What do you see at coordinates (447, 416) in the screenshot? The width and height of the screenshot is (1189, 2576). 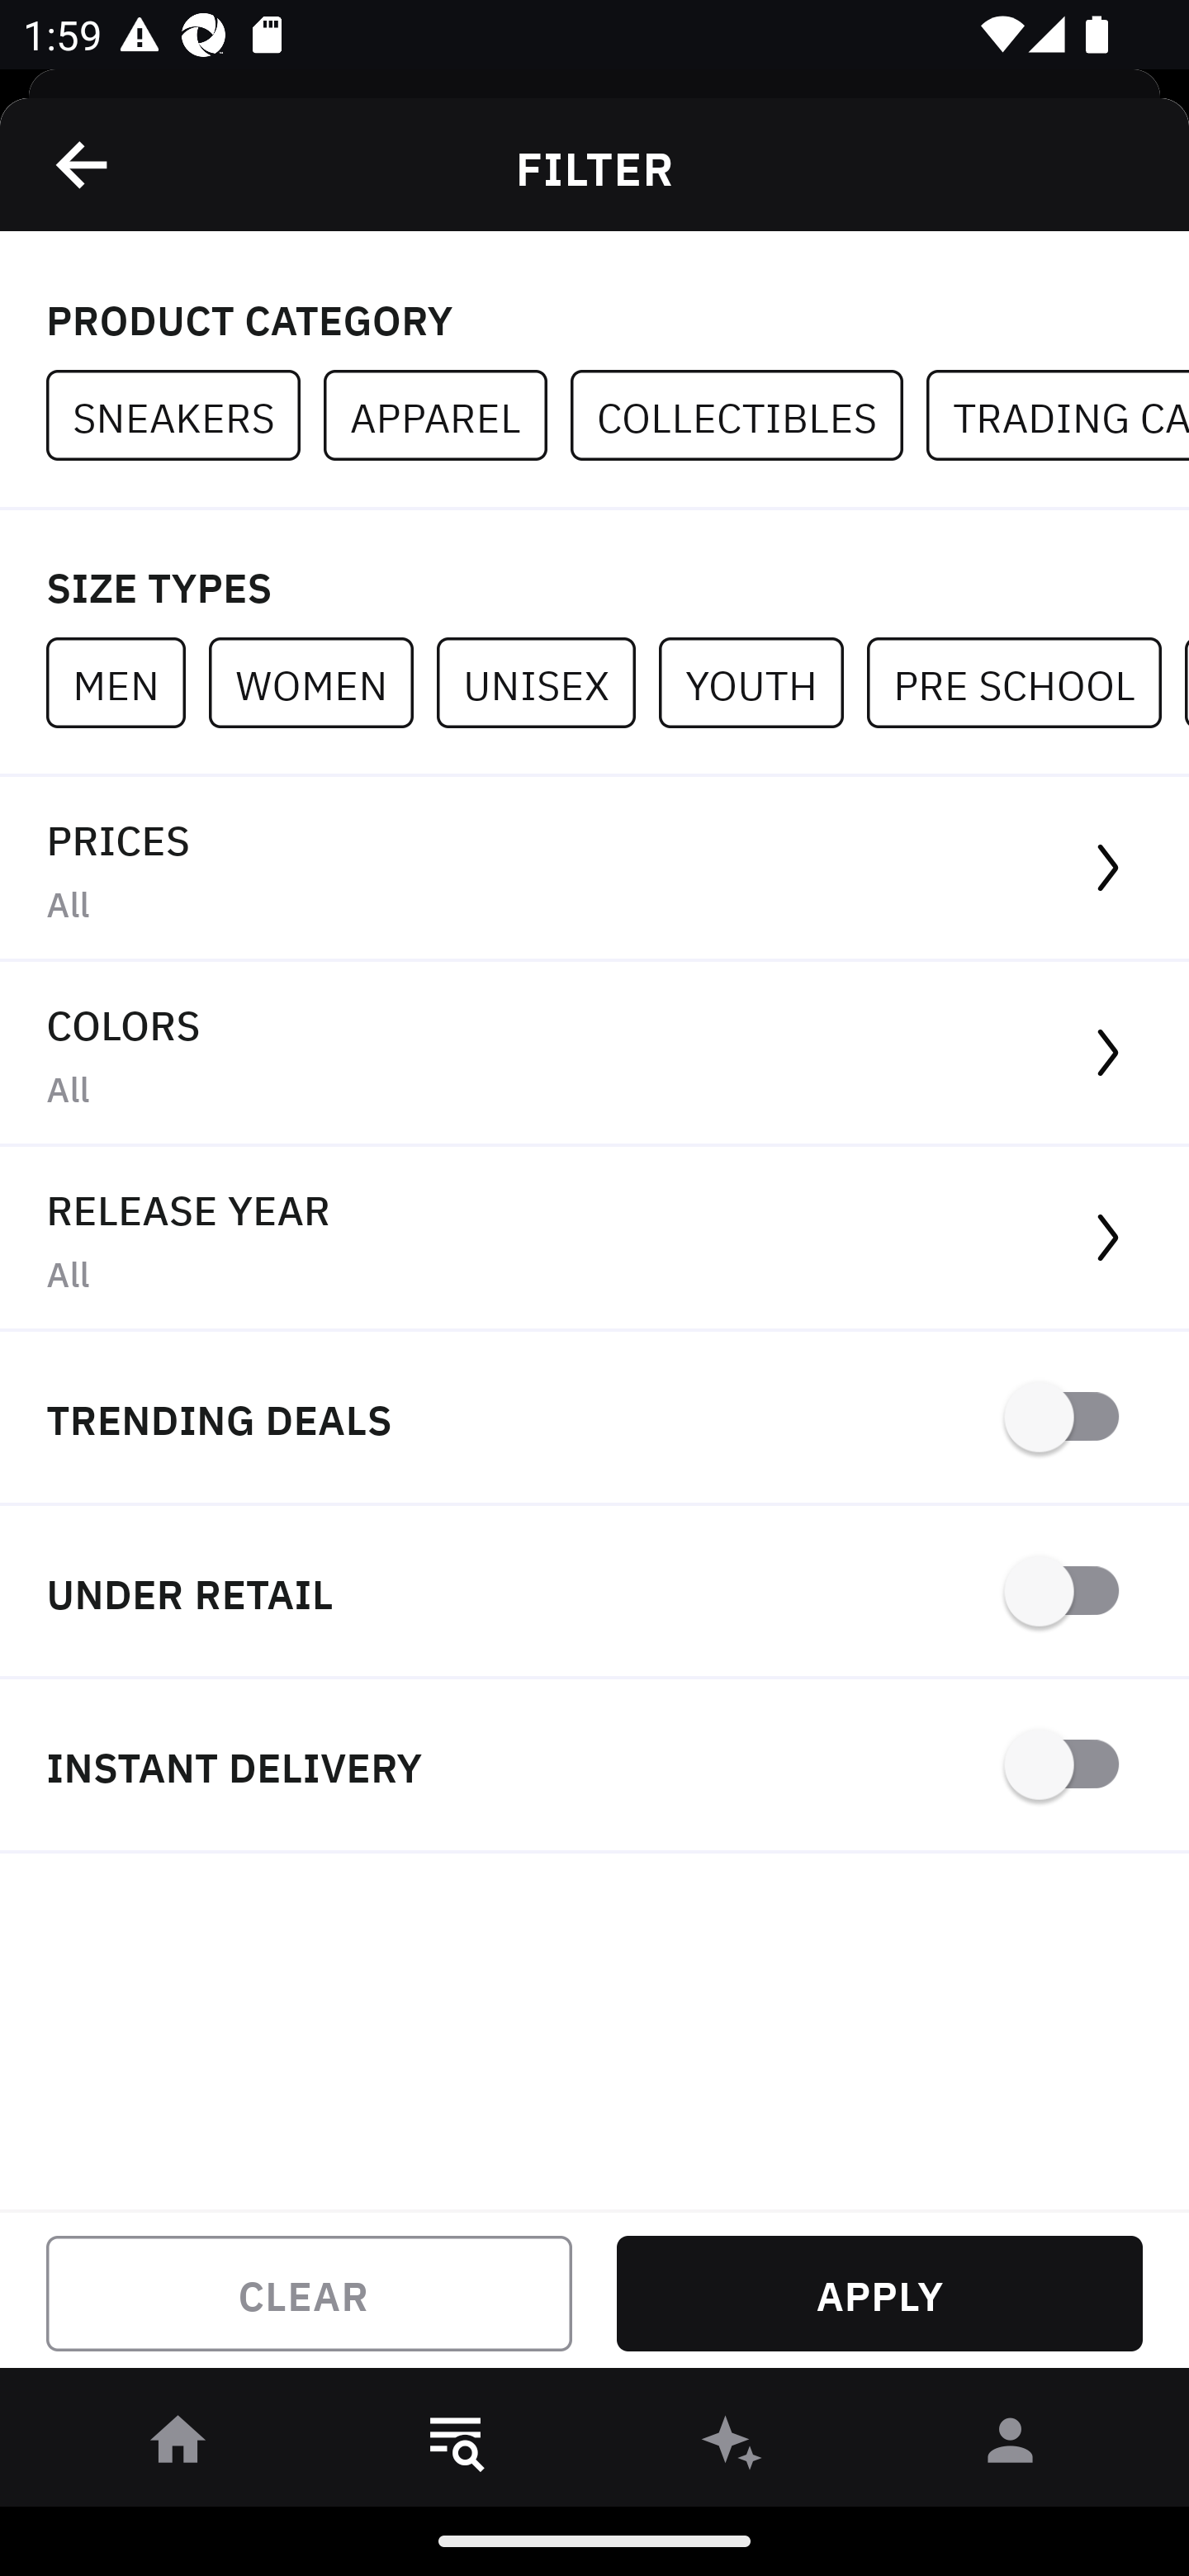 I see `APPAREL` at bounding box center [447, 416].